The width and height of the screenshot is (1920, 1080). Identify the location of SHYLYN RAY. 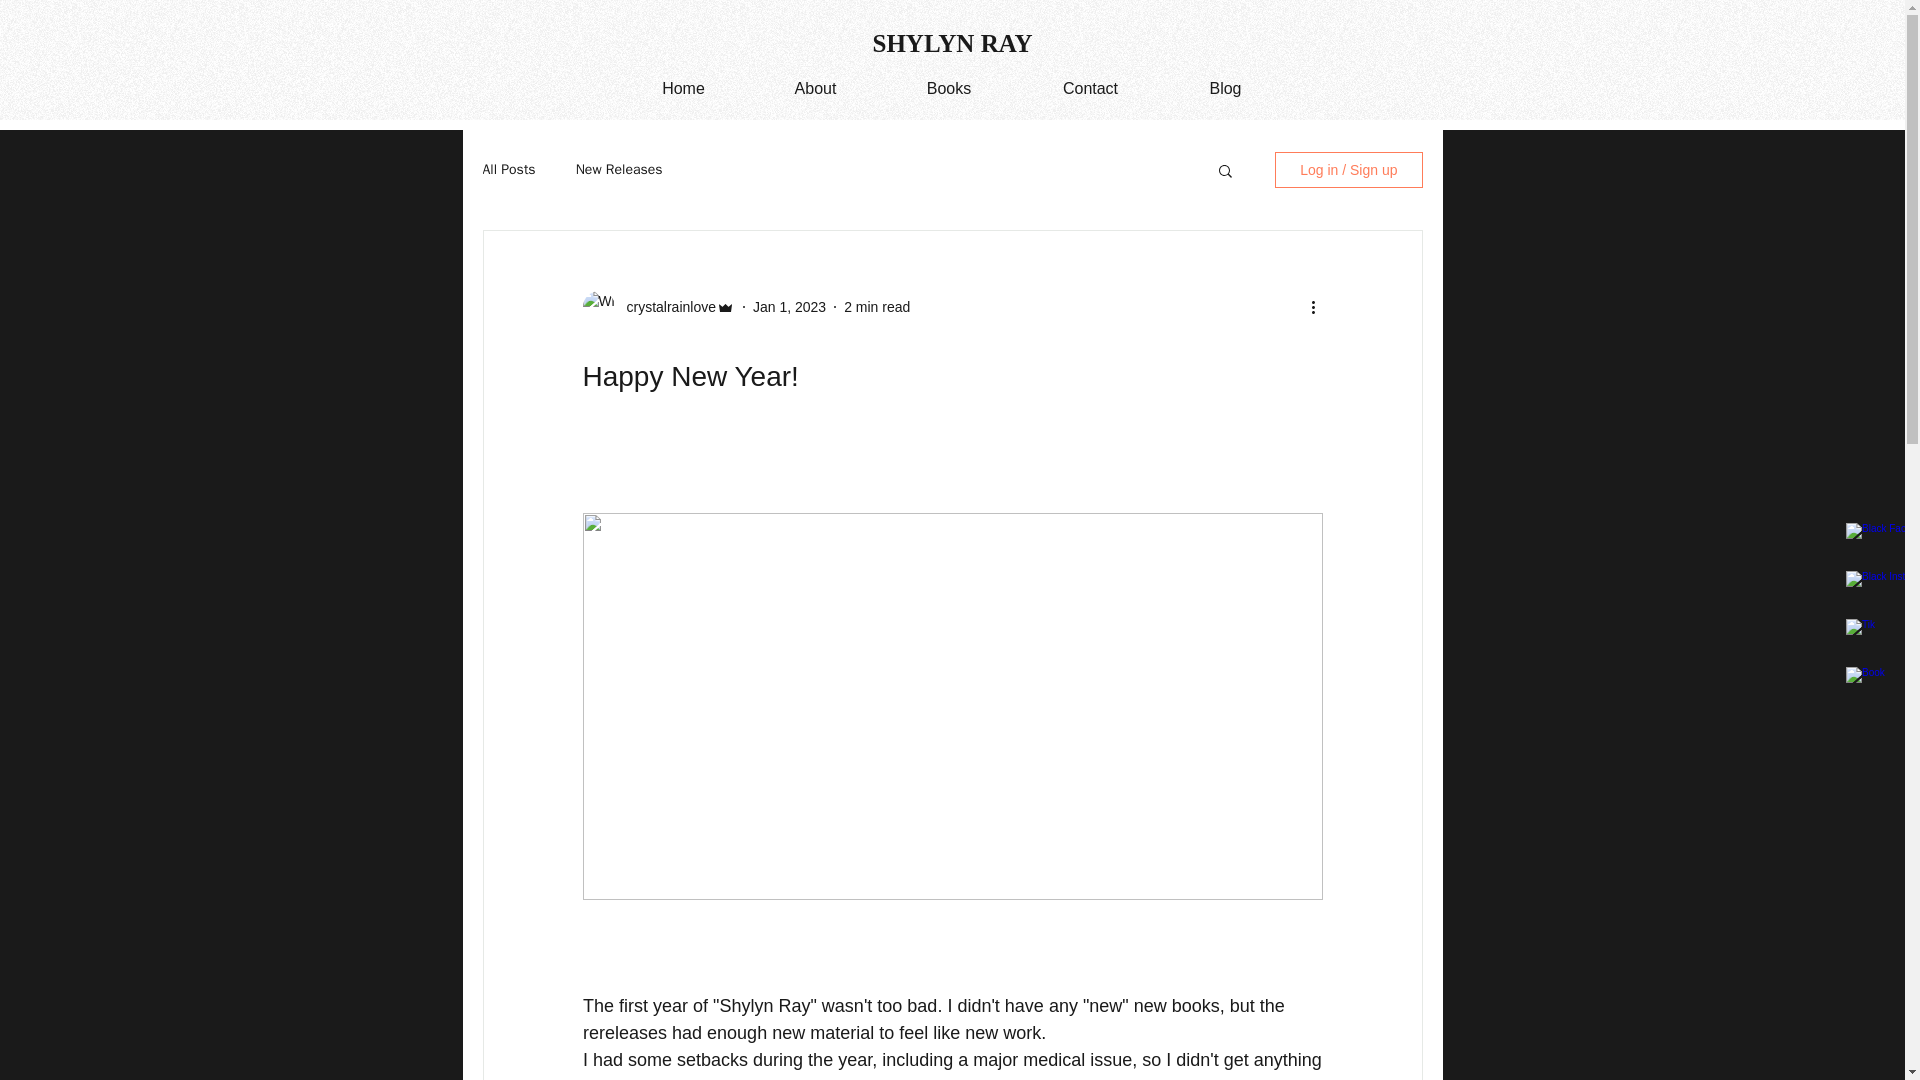
(952, 44).